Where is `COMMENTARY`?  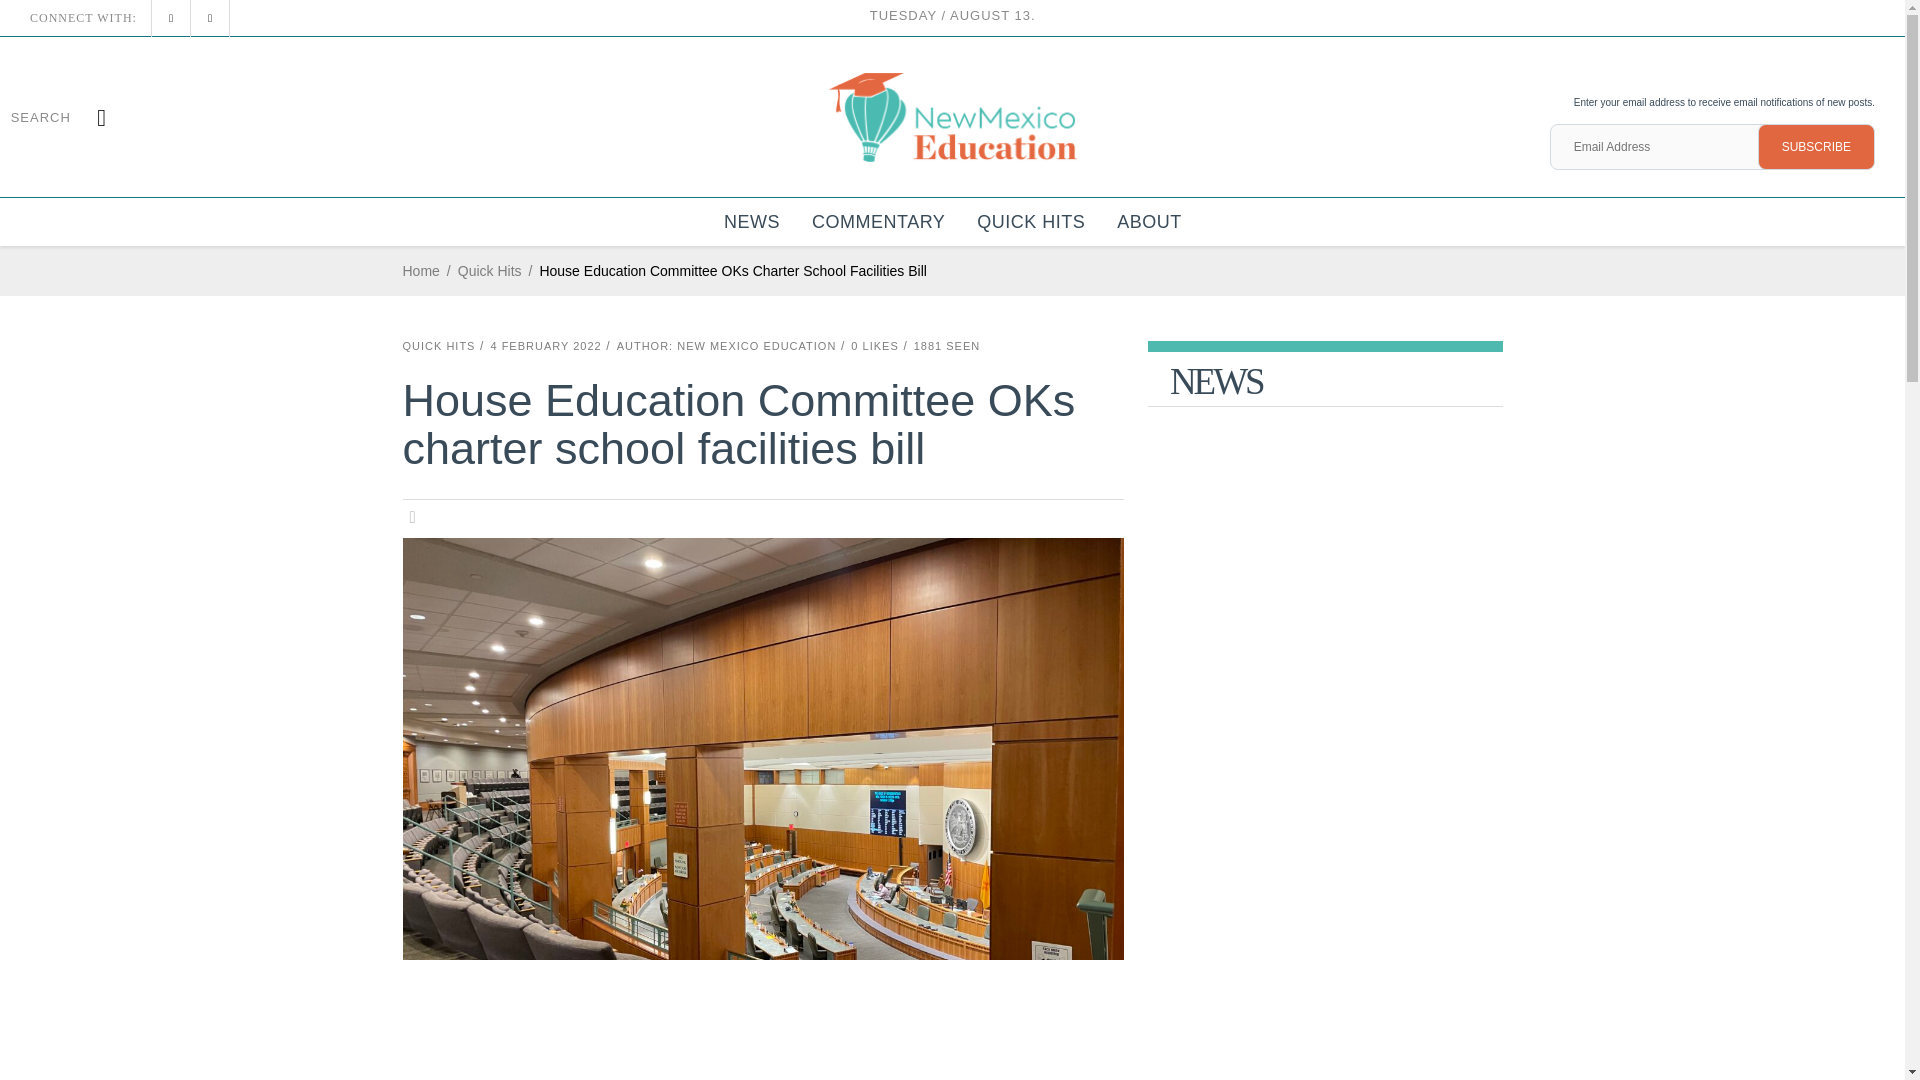
COMMENTARY is located at coordinates (878, 222).